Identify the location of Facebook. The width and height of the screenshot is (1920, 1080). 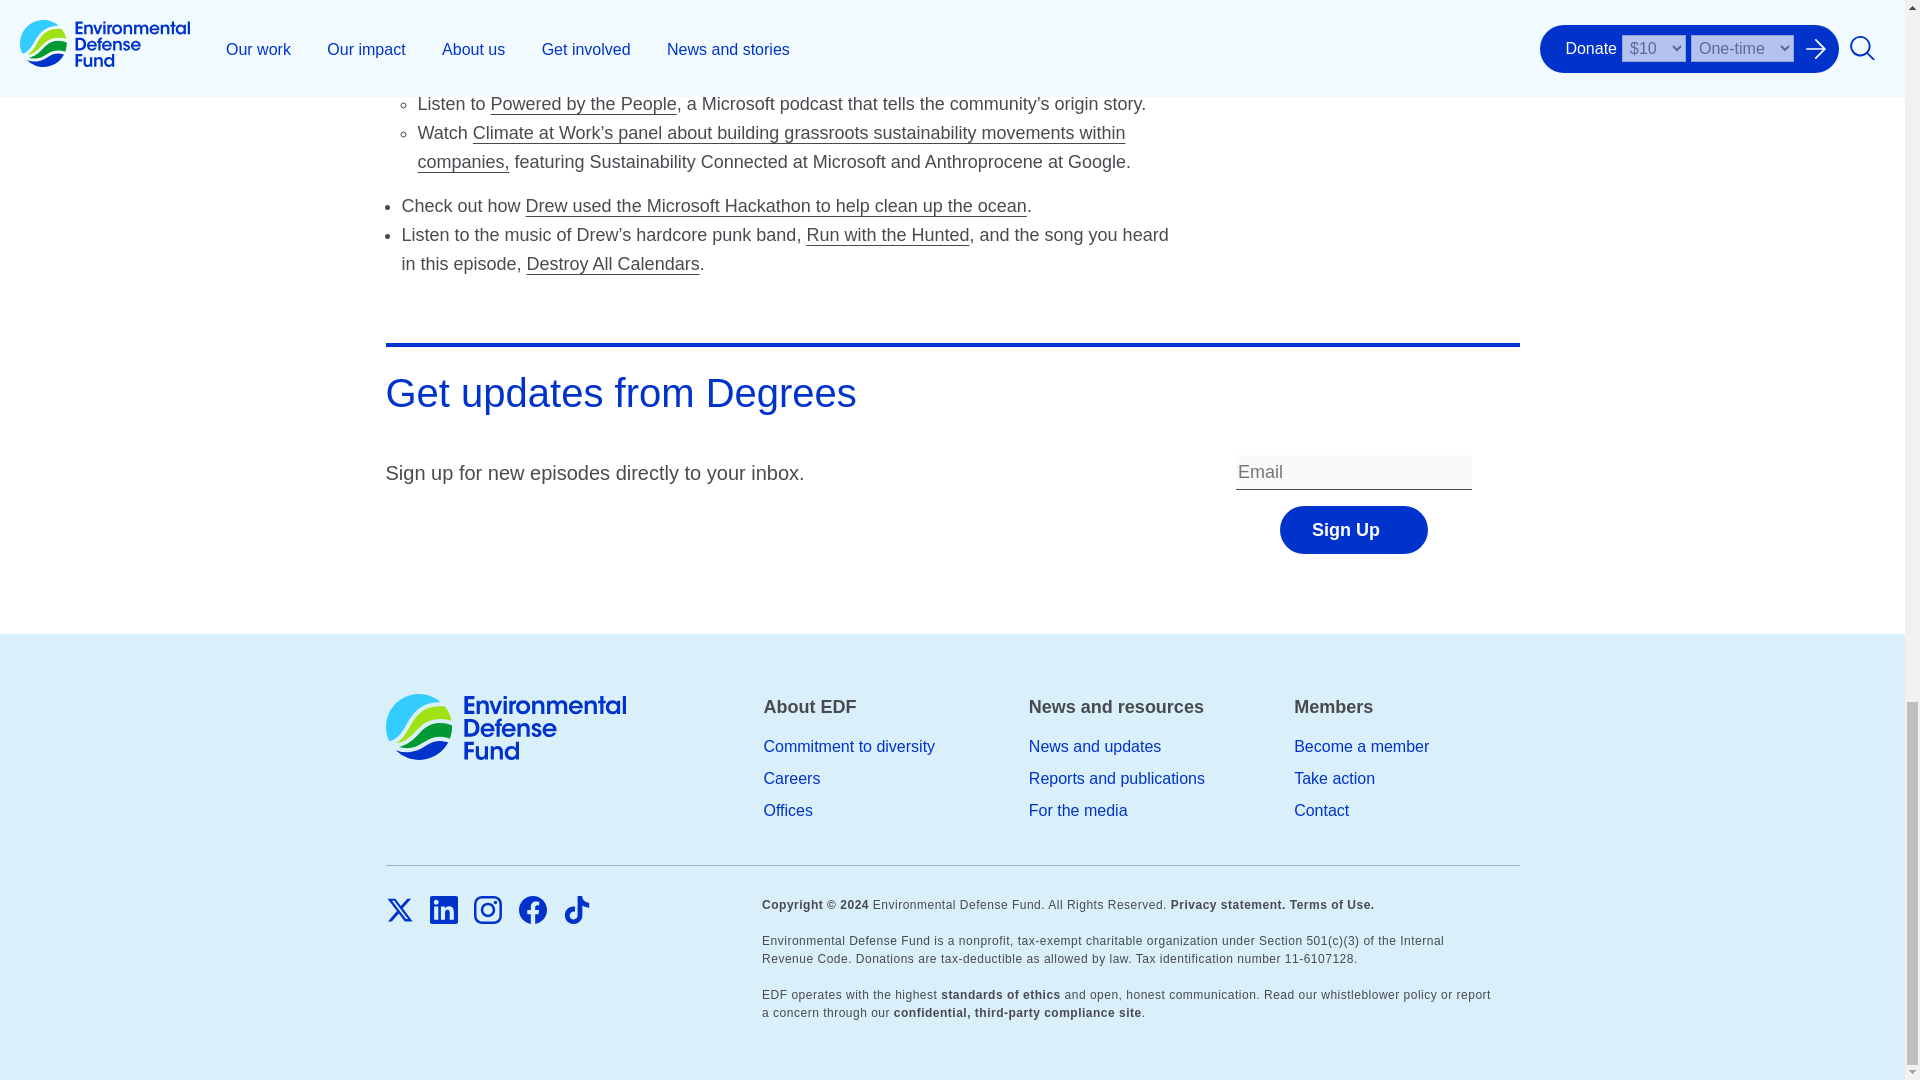
(532, 911).